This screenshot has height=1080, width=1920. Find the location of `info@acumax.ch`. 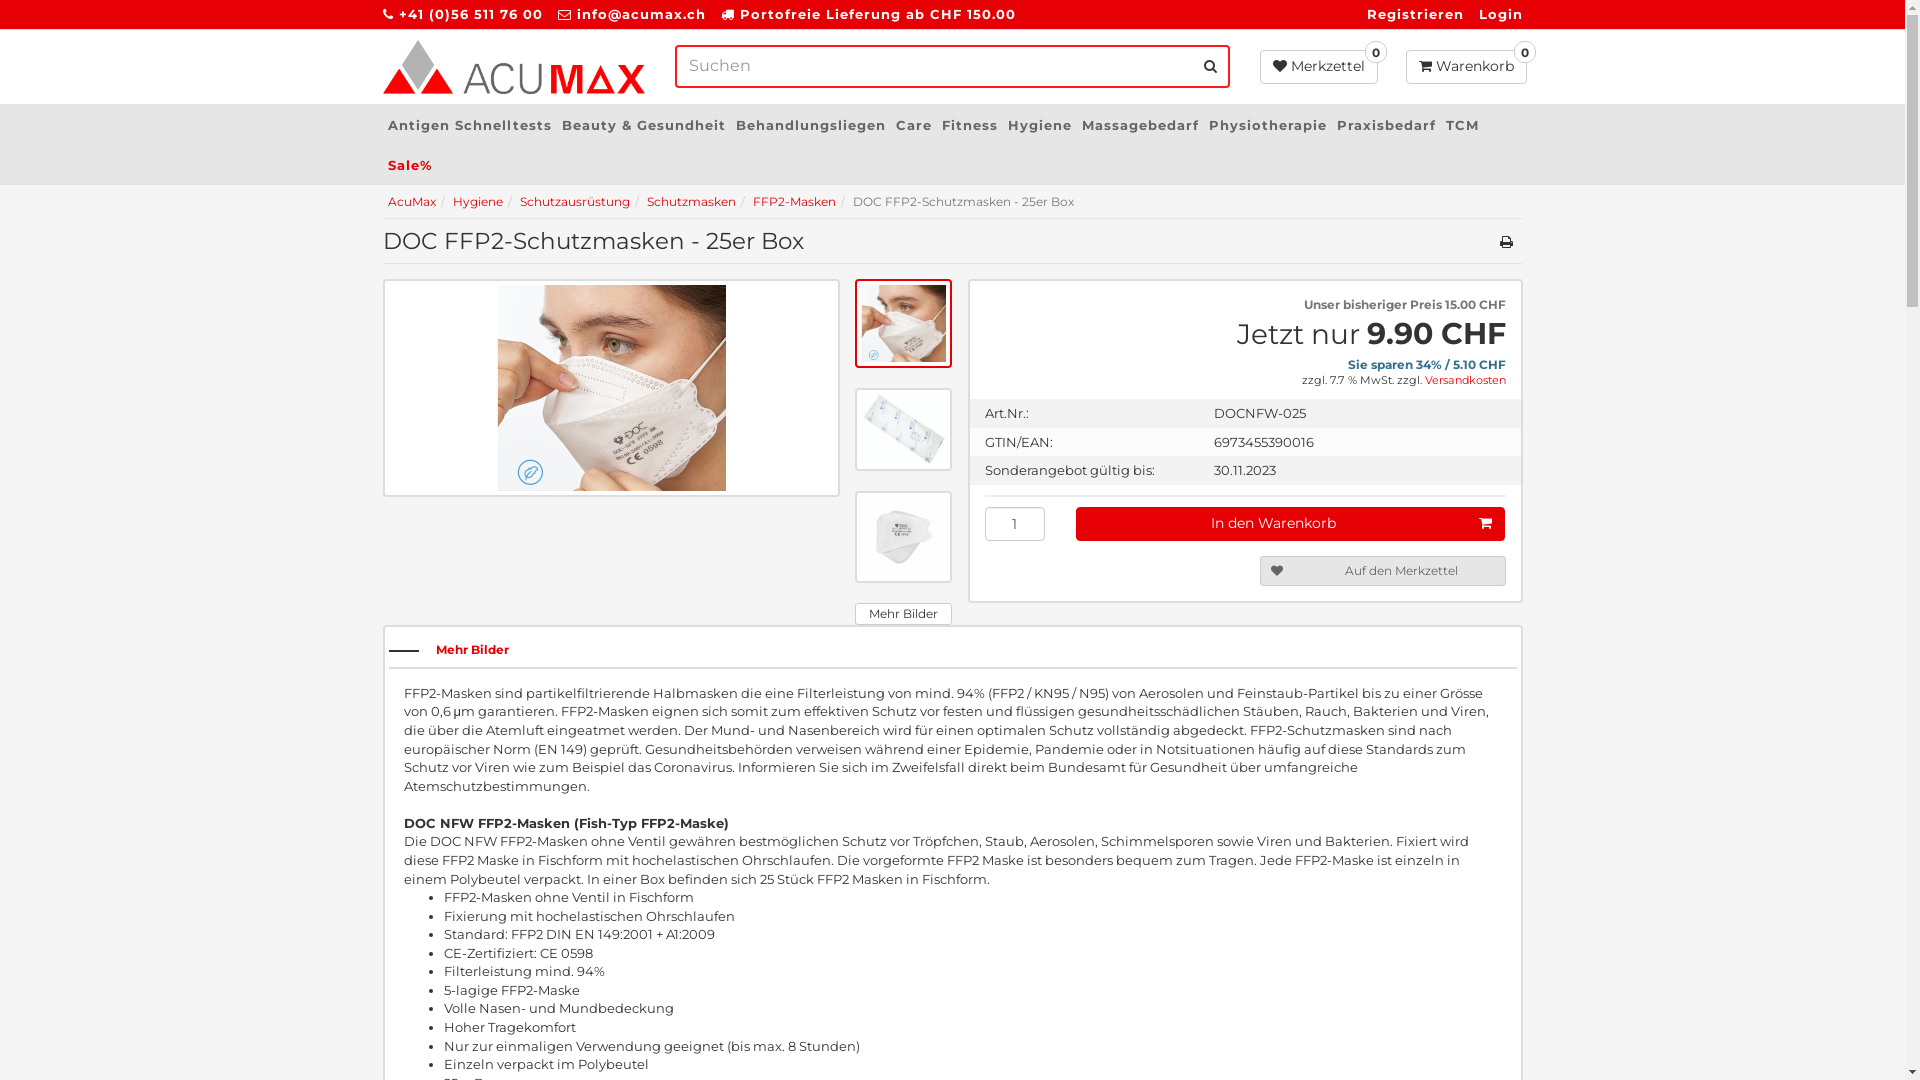

info@acumax.ch is located at coordinates (640, 14).